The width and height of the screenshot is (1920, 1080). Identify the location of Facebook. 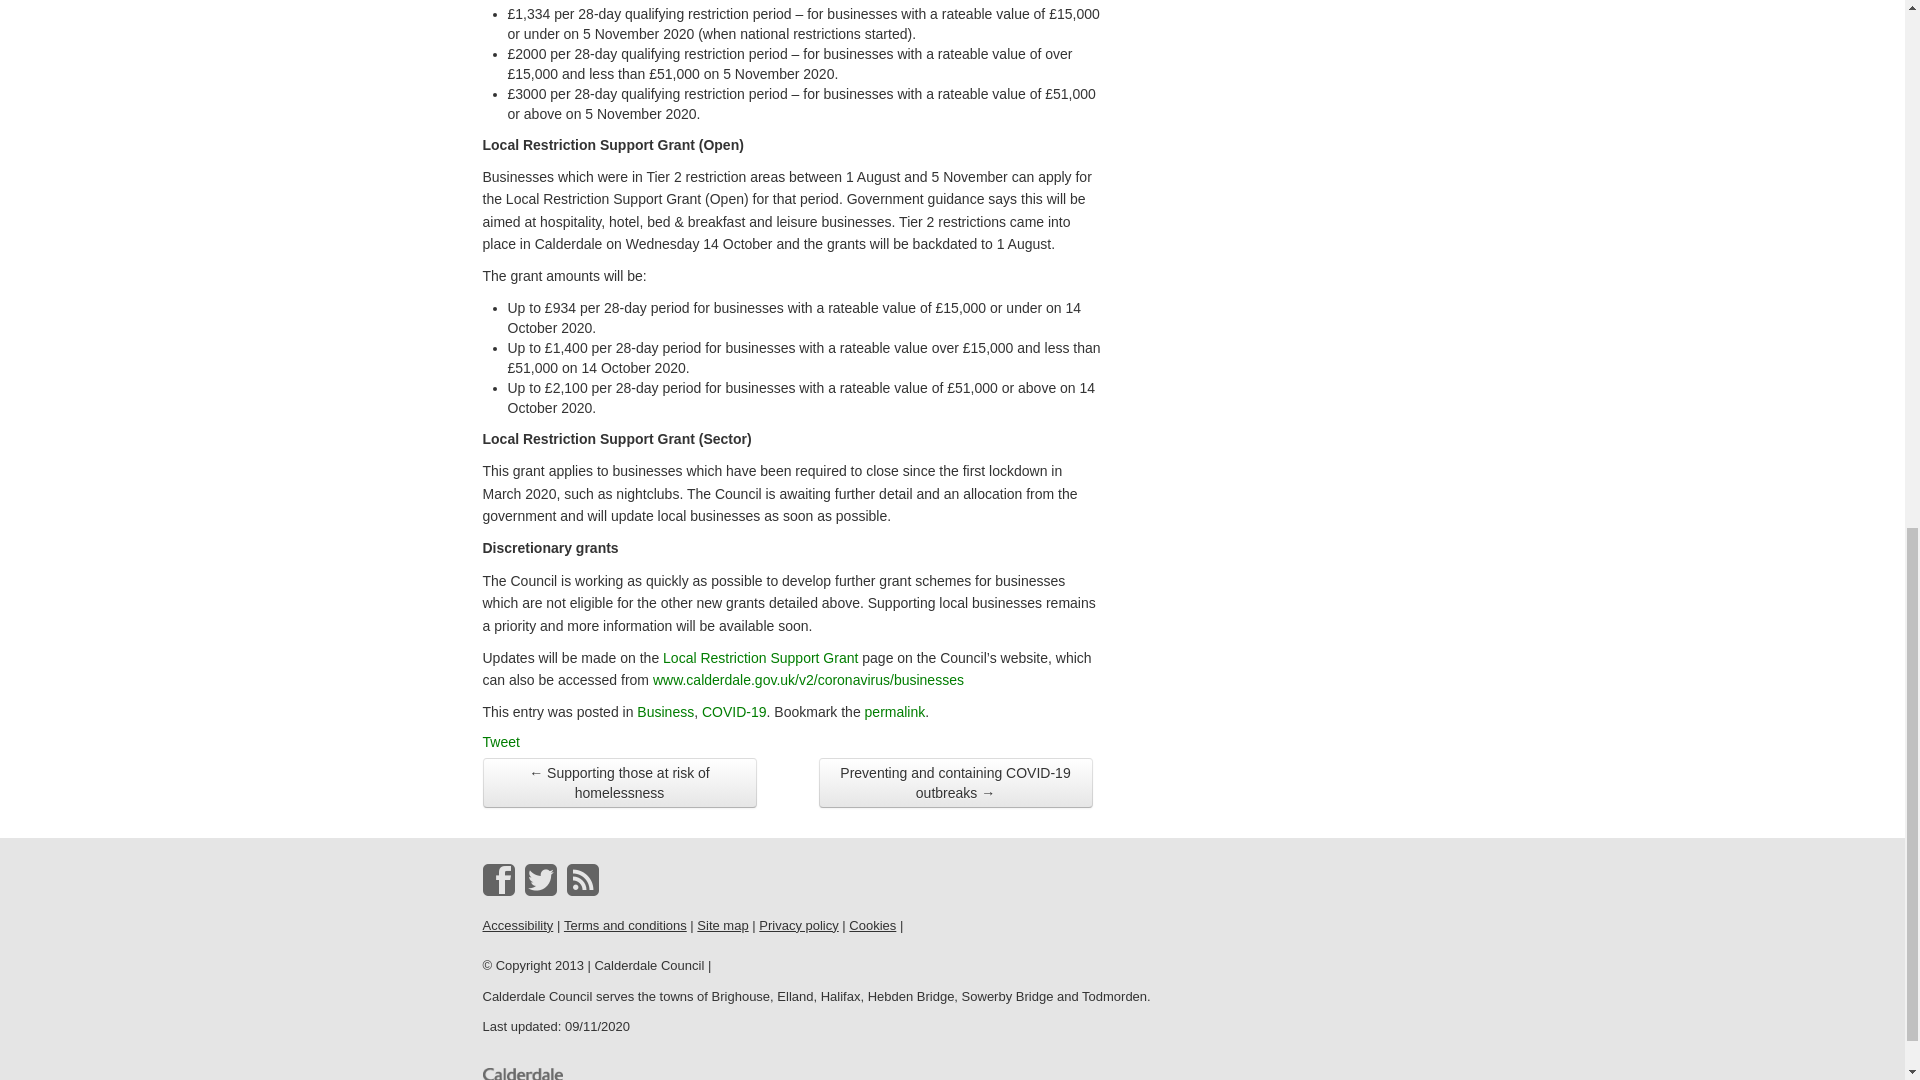
(498, 880).